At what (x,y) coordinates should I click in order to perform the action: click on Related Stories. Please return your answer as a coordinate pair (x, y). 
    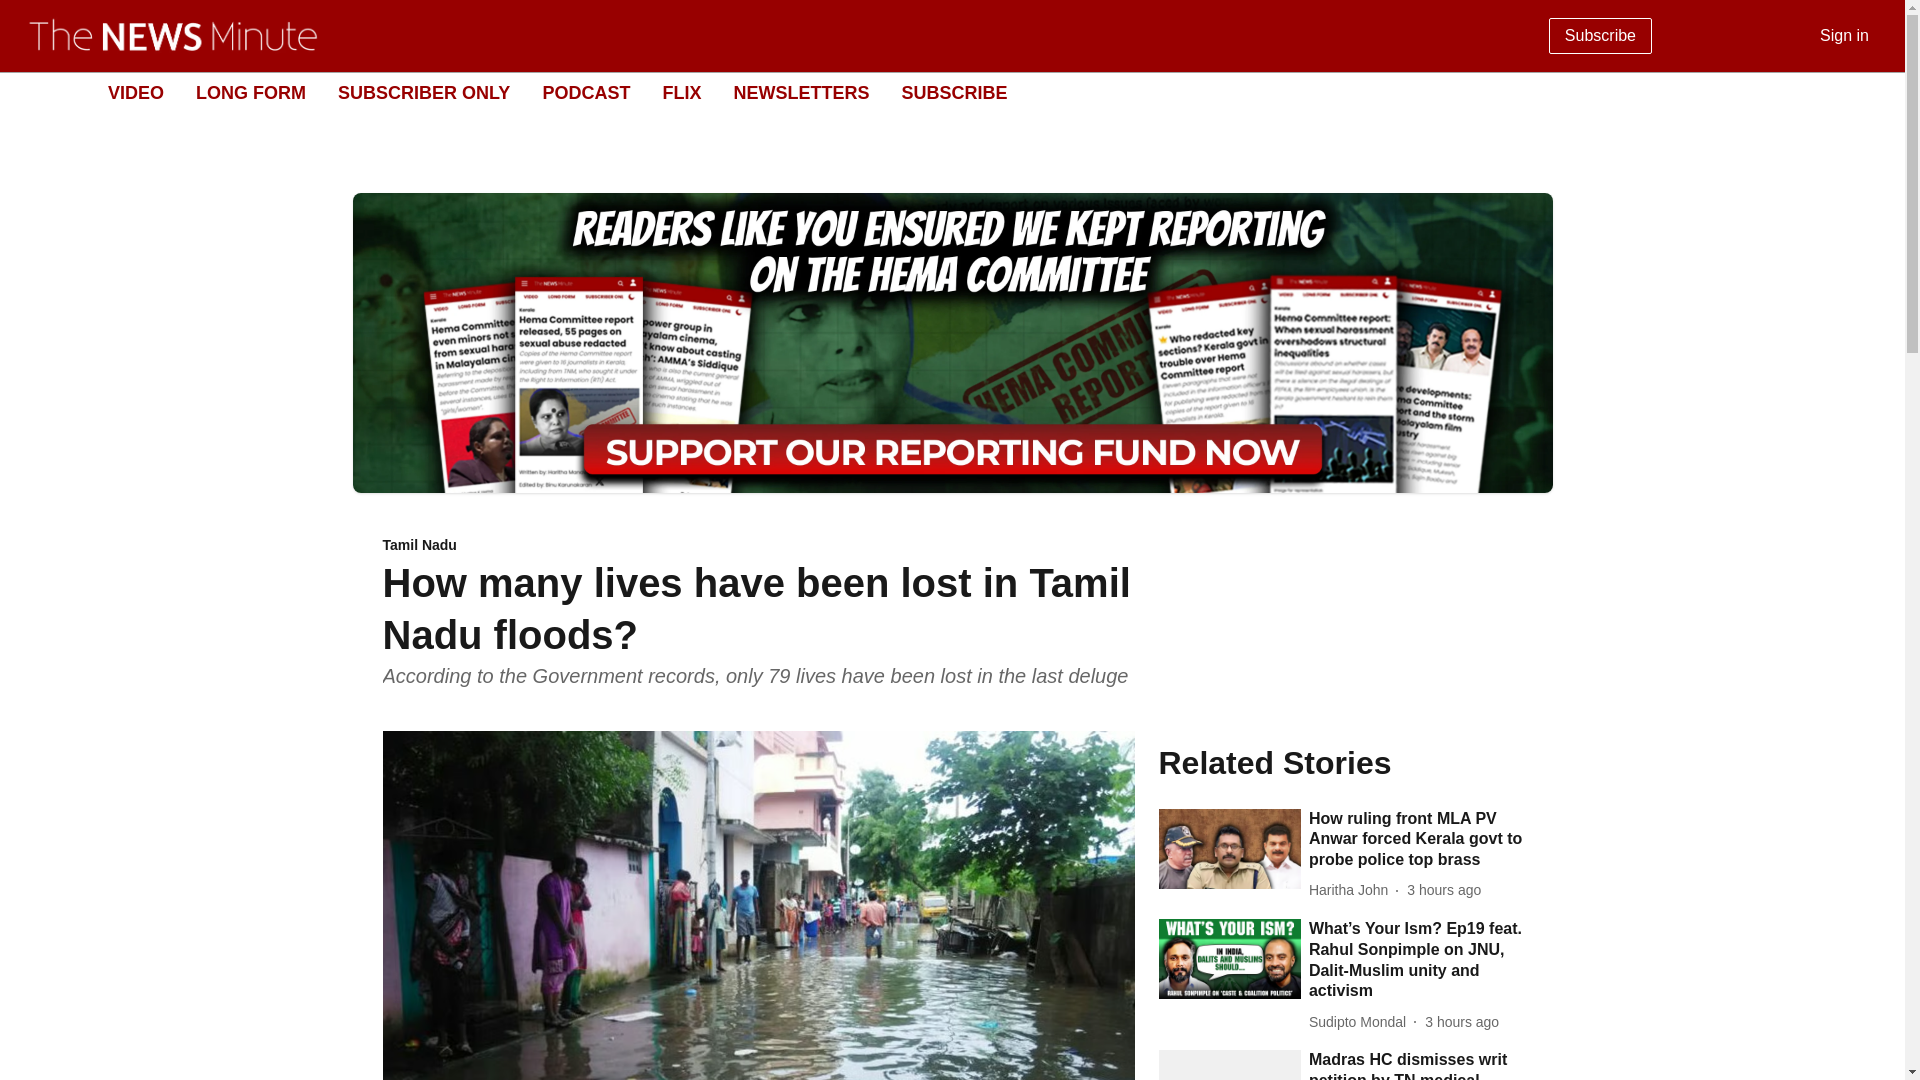
    Looking at the image, I should click on (1340, 762).